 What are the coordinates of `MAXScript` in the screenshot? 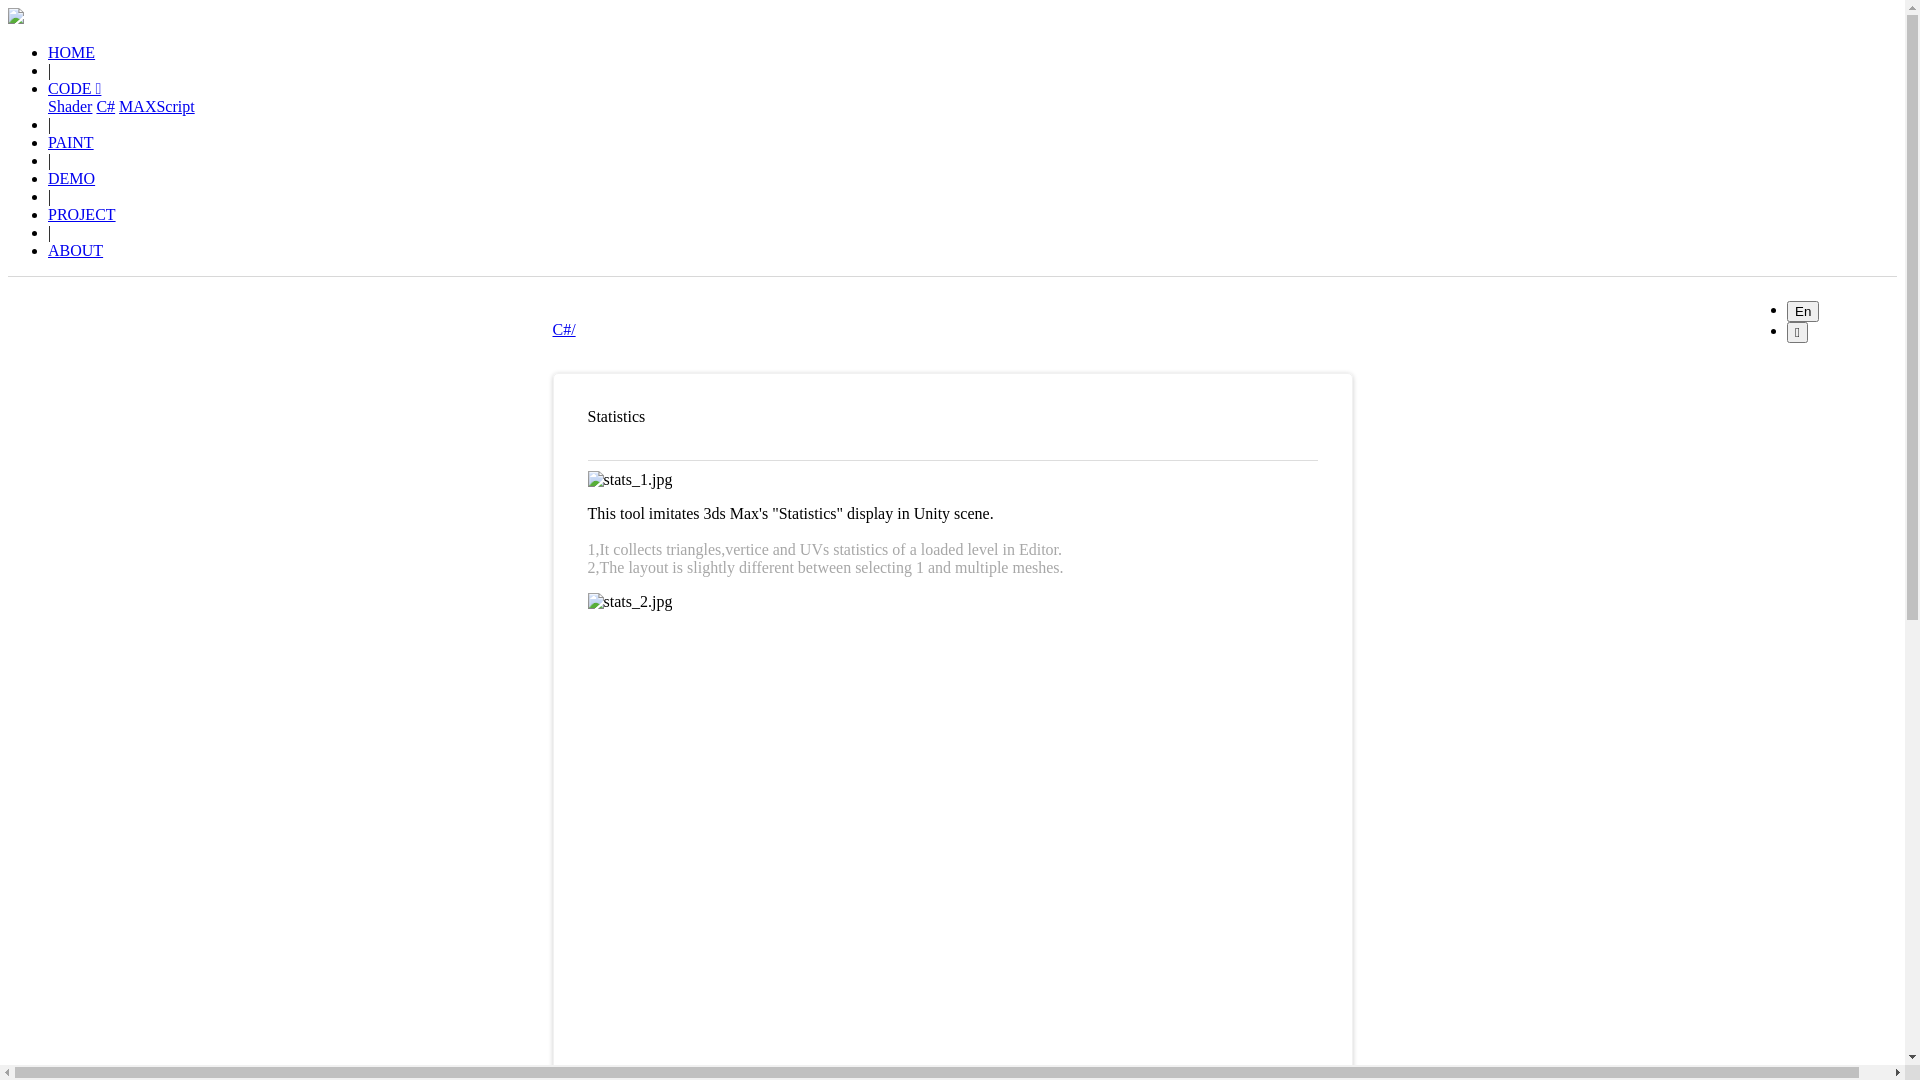 It's located at (157, 106).